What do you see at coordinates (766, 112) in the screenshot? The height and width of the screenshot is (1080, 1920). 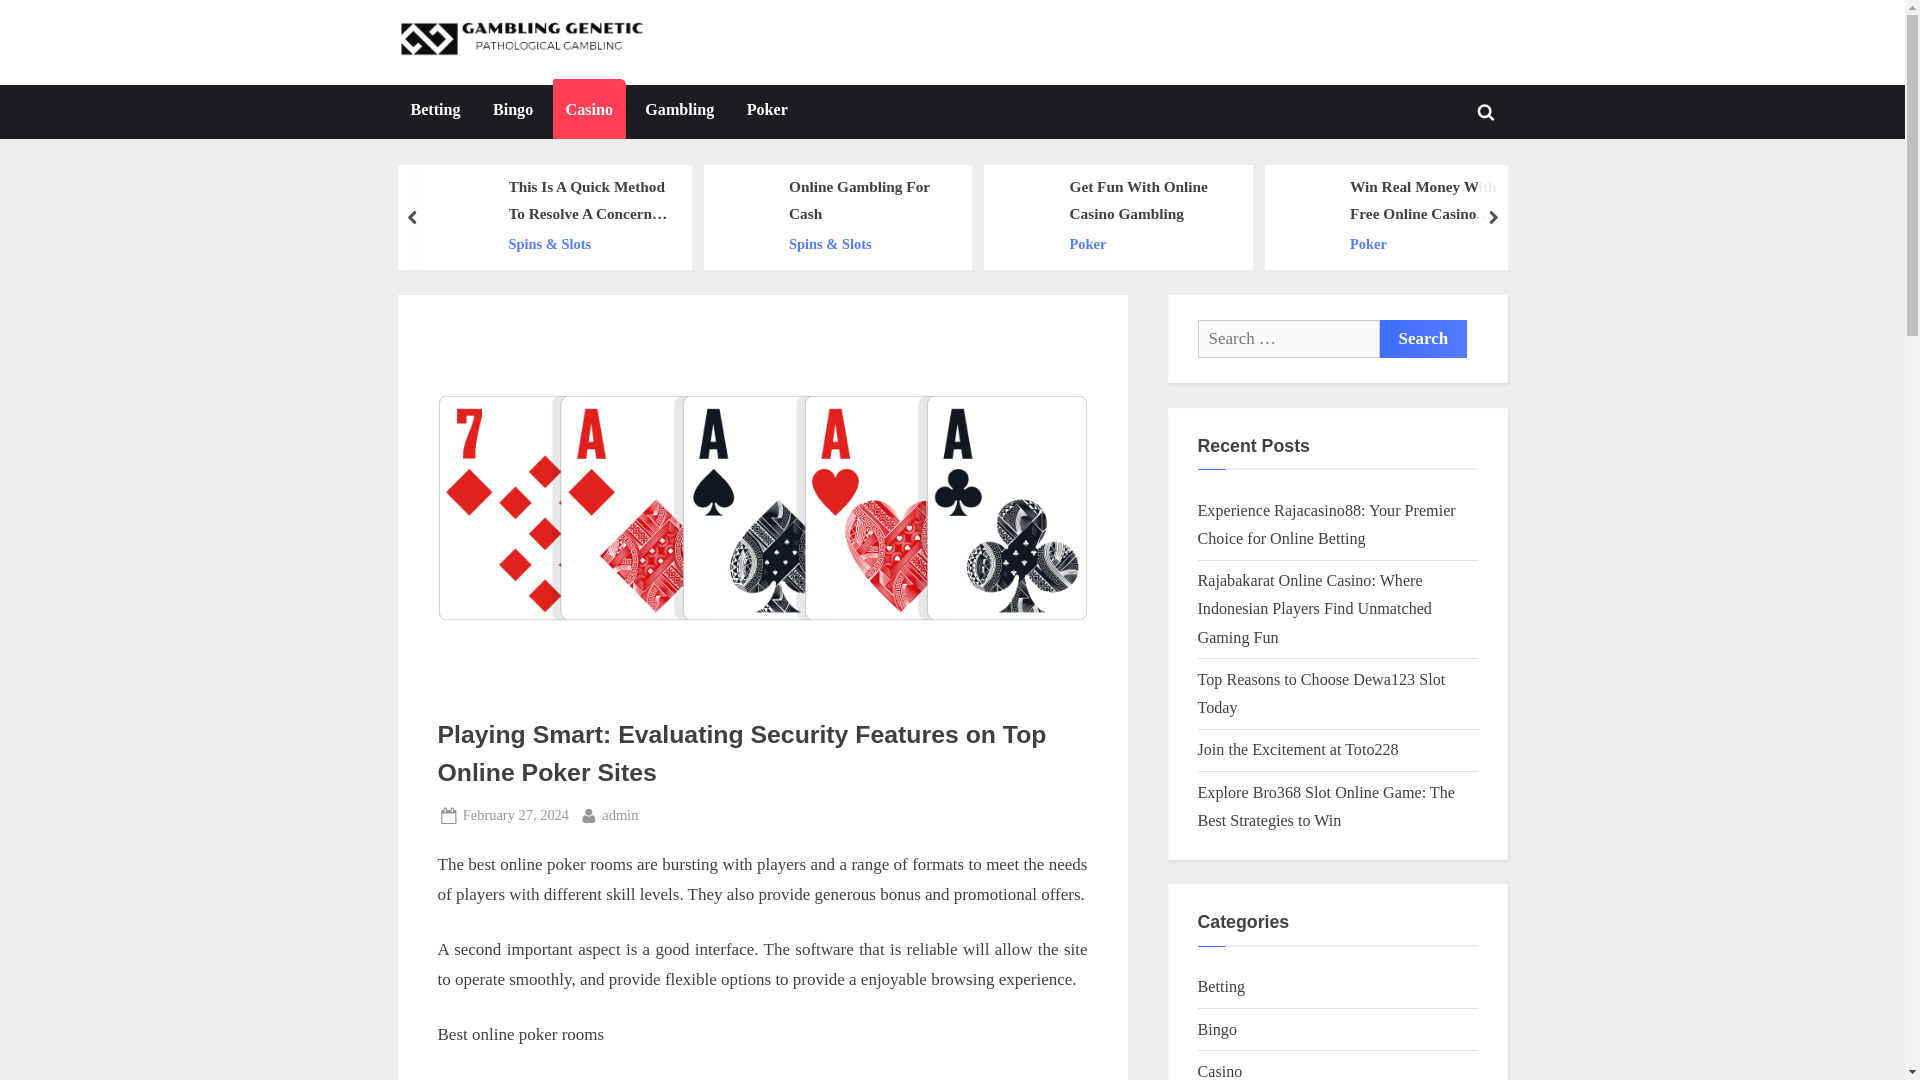 I see `Poker` at bounding box center [766, 112].